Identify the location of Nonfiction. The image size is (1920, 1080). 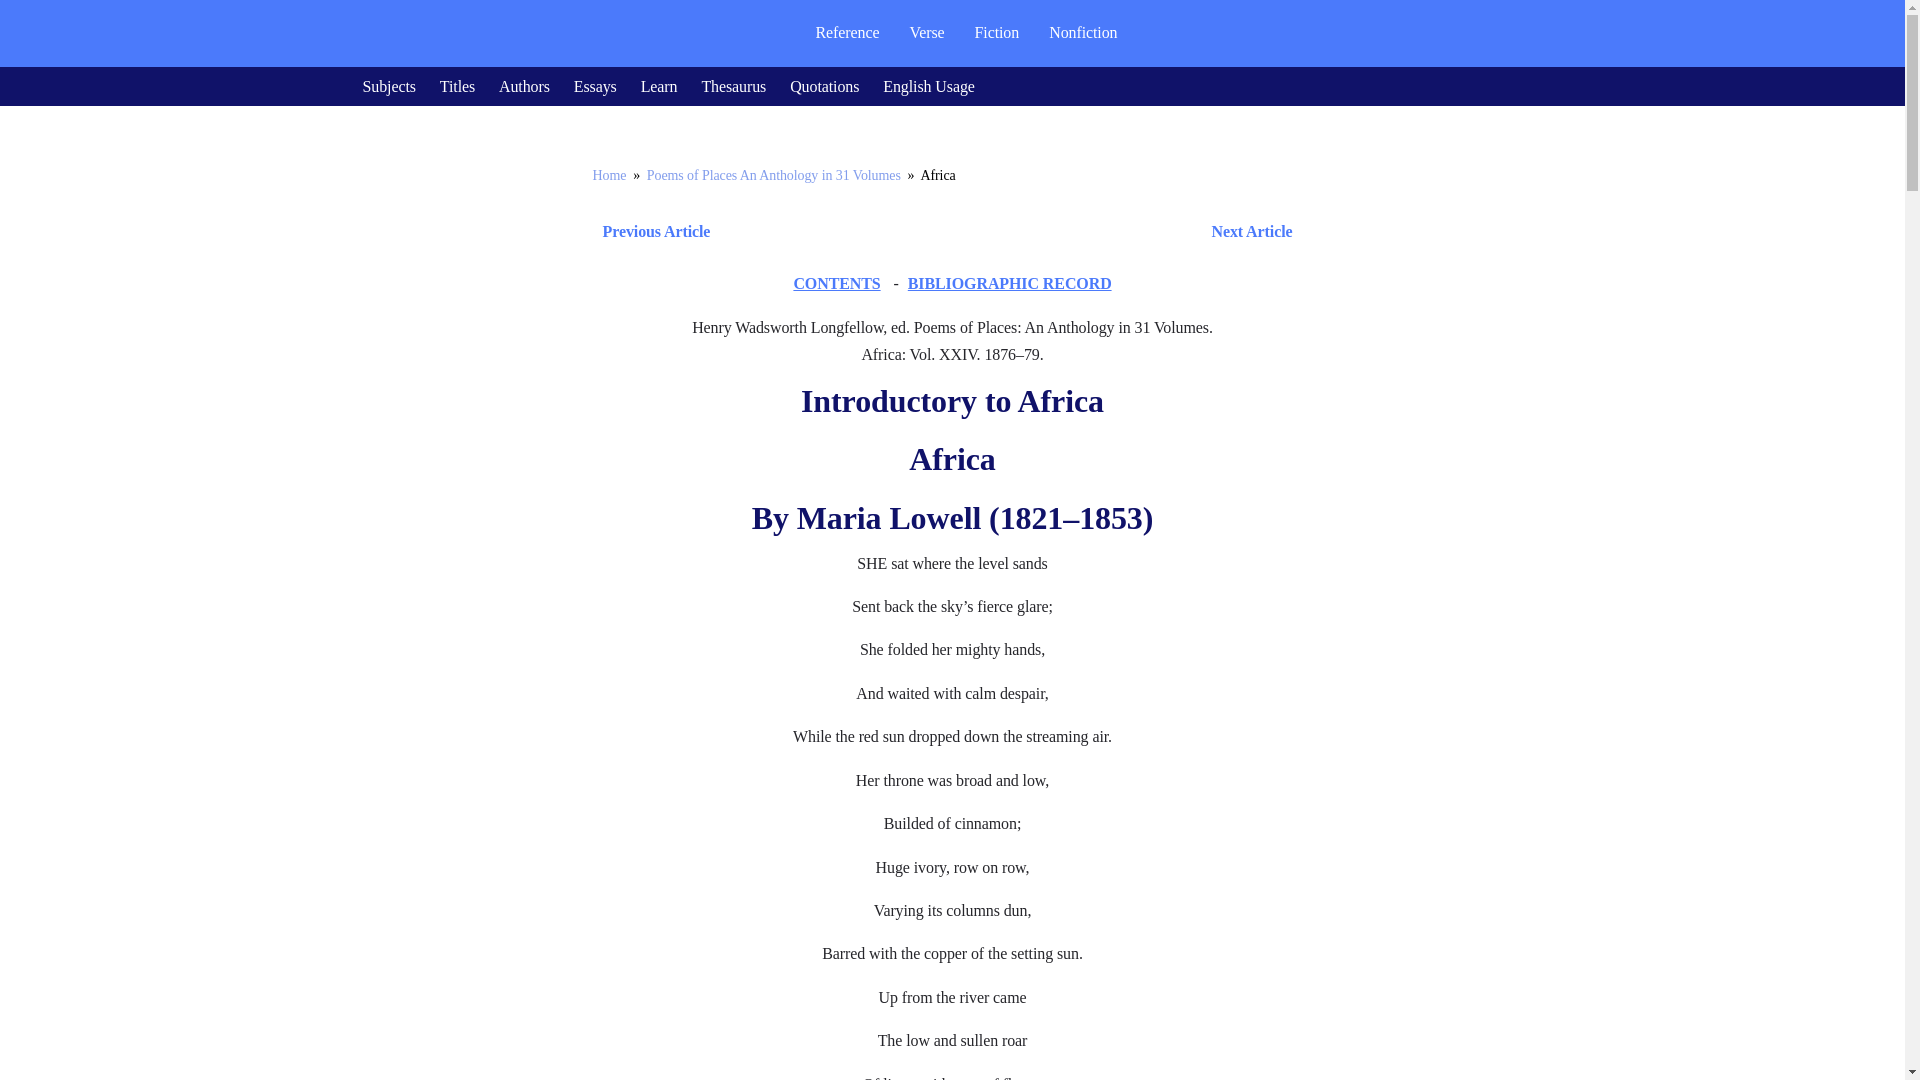
(1083, 32).